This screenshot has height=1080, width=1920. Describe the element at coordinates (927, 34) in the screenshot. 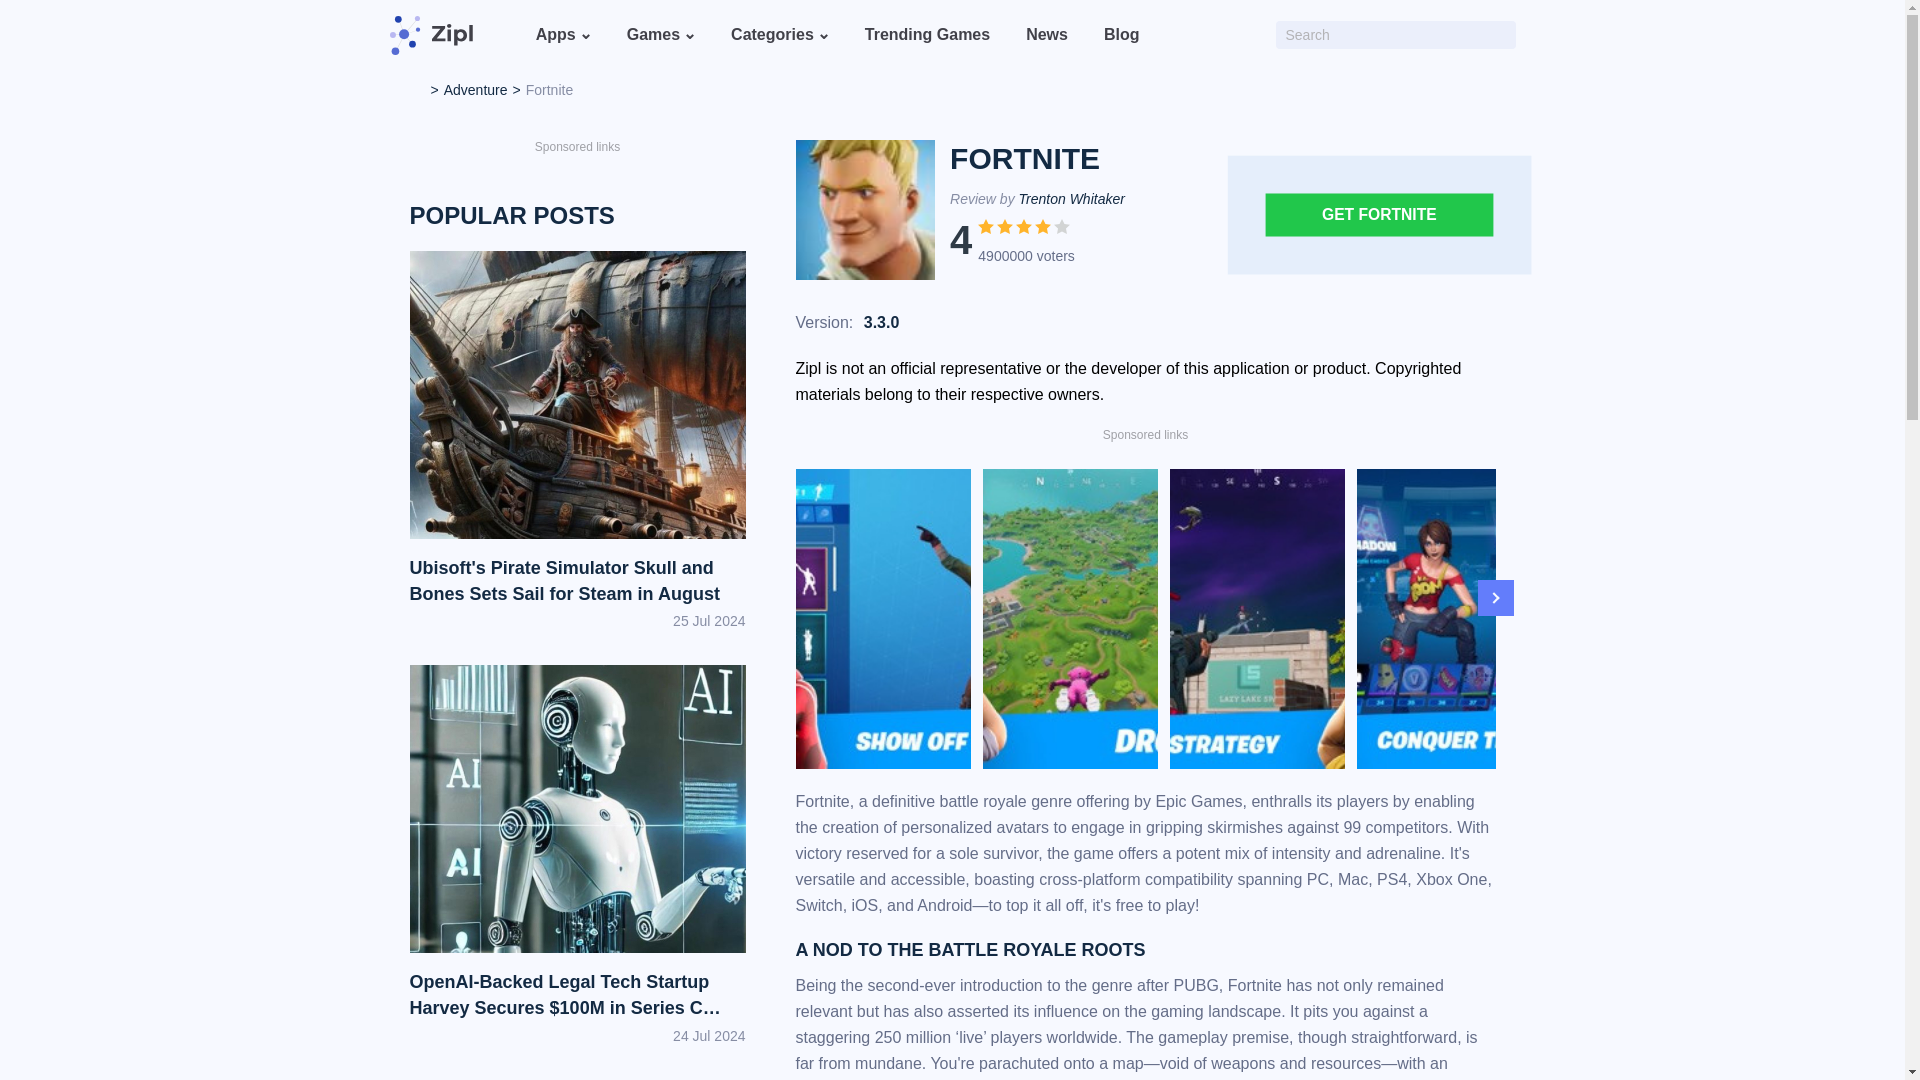

I see `Trending Games` at that location.